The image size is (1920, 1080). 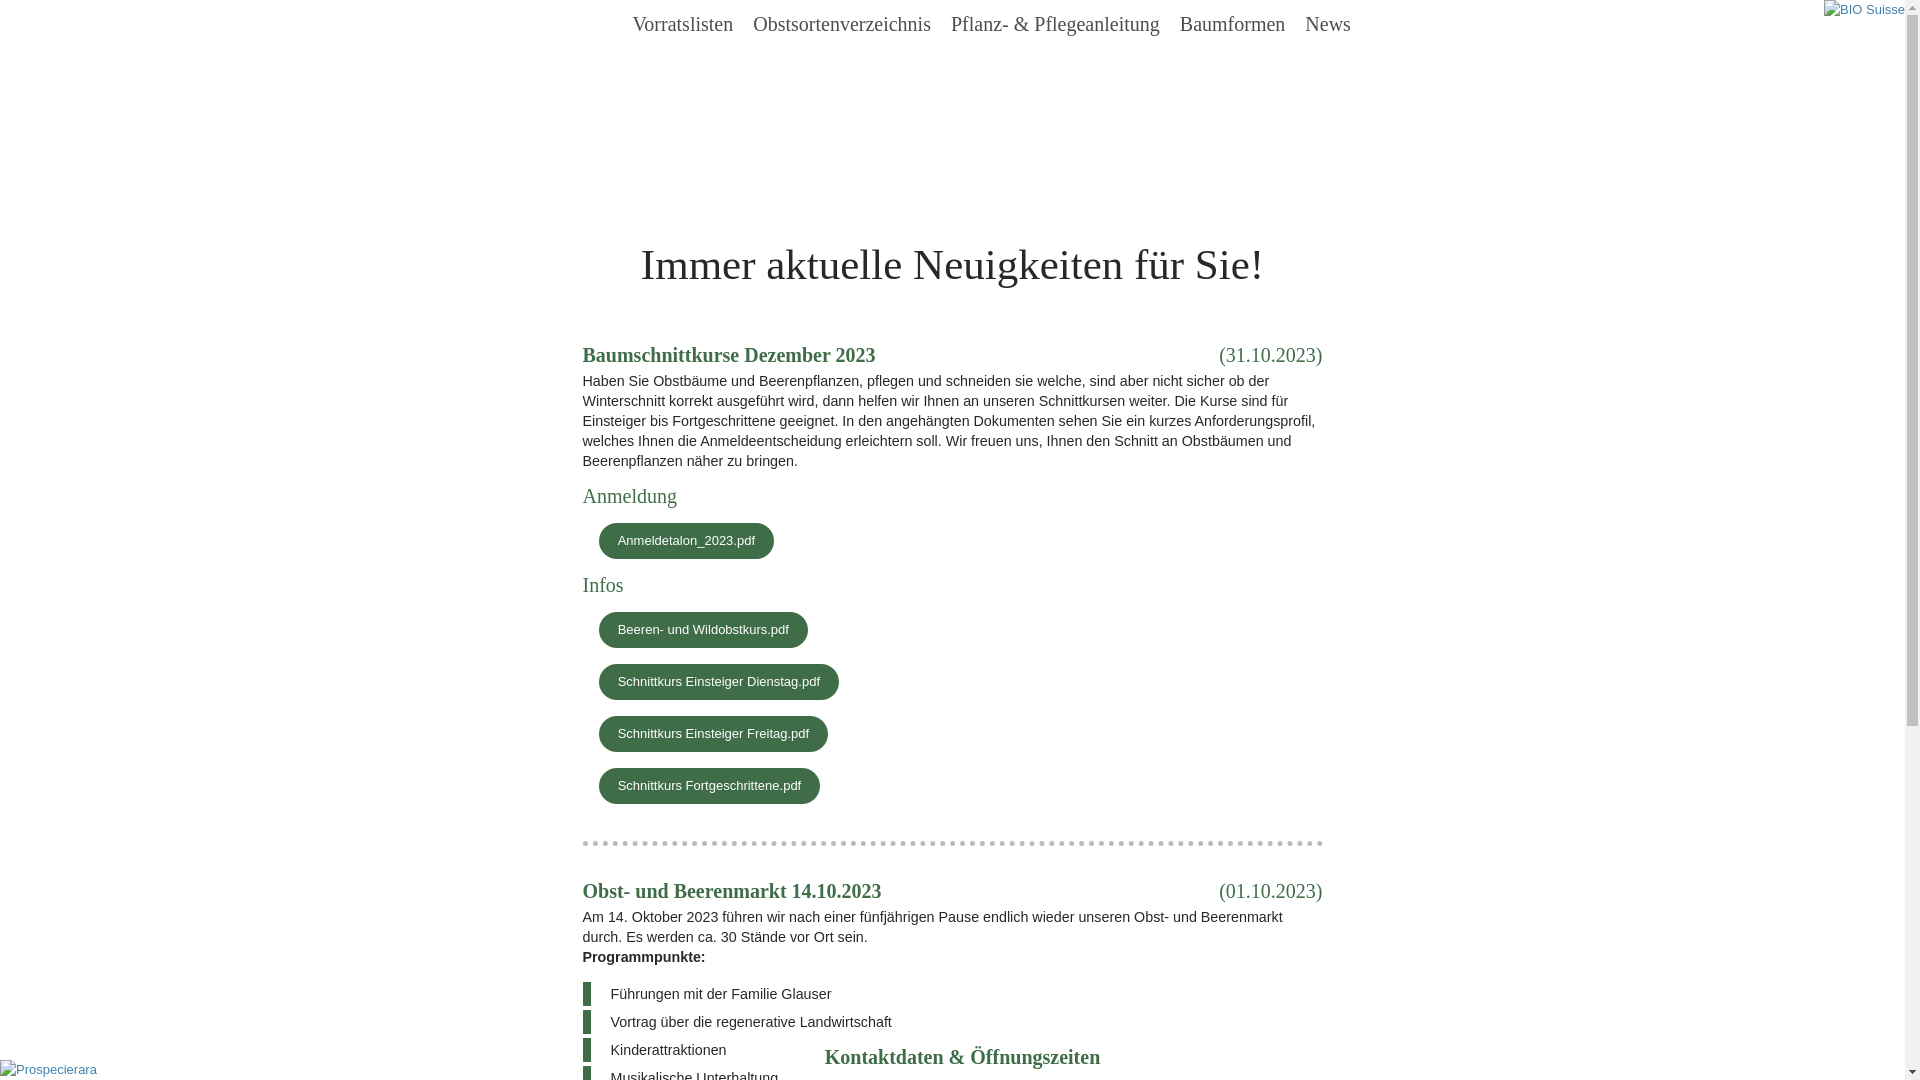 I want to click on Anfahrt, so click(x=1010, y=86).